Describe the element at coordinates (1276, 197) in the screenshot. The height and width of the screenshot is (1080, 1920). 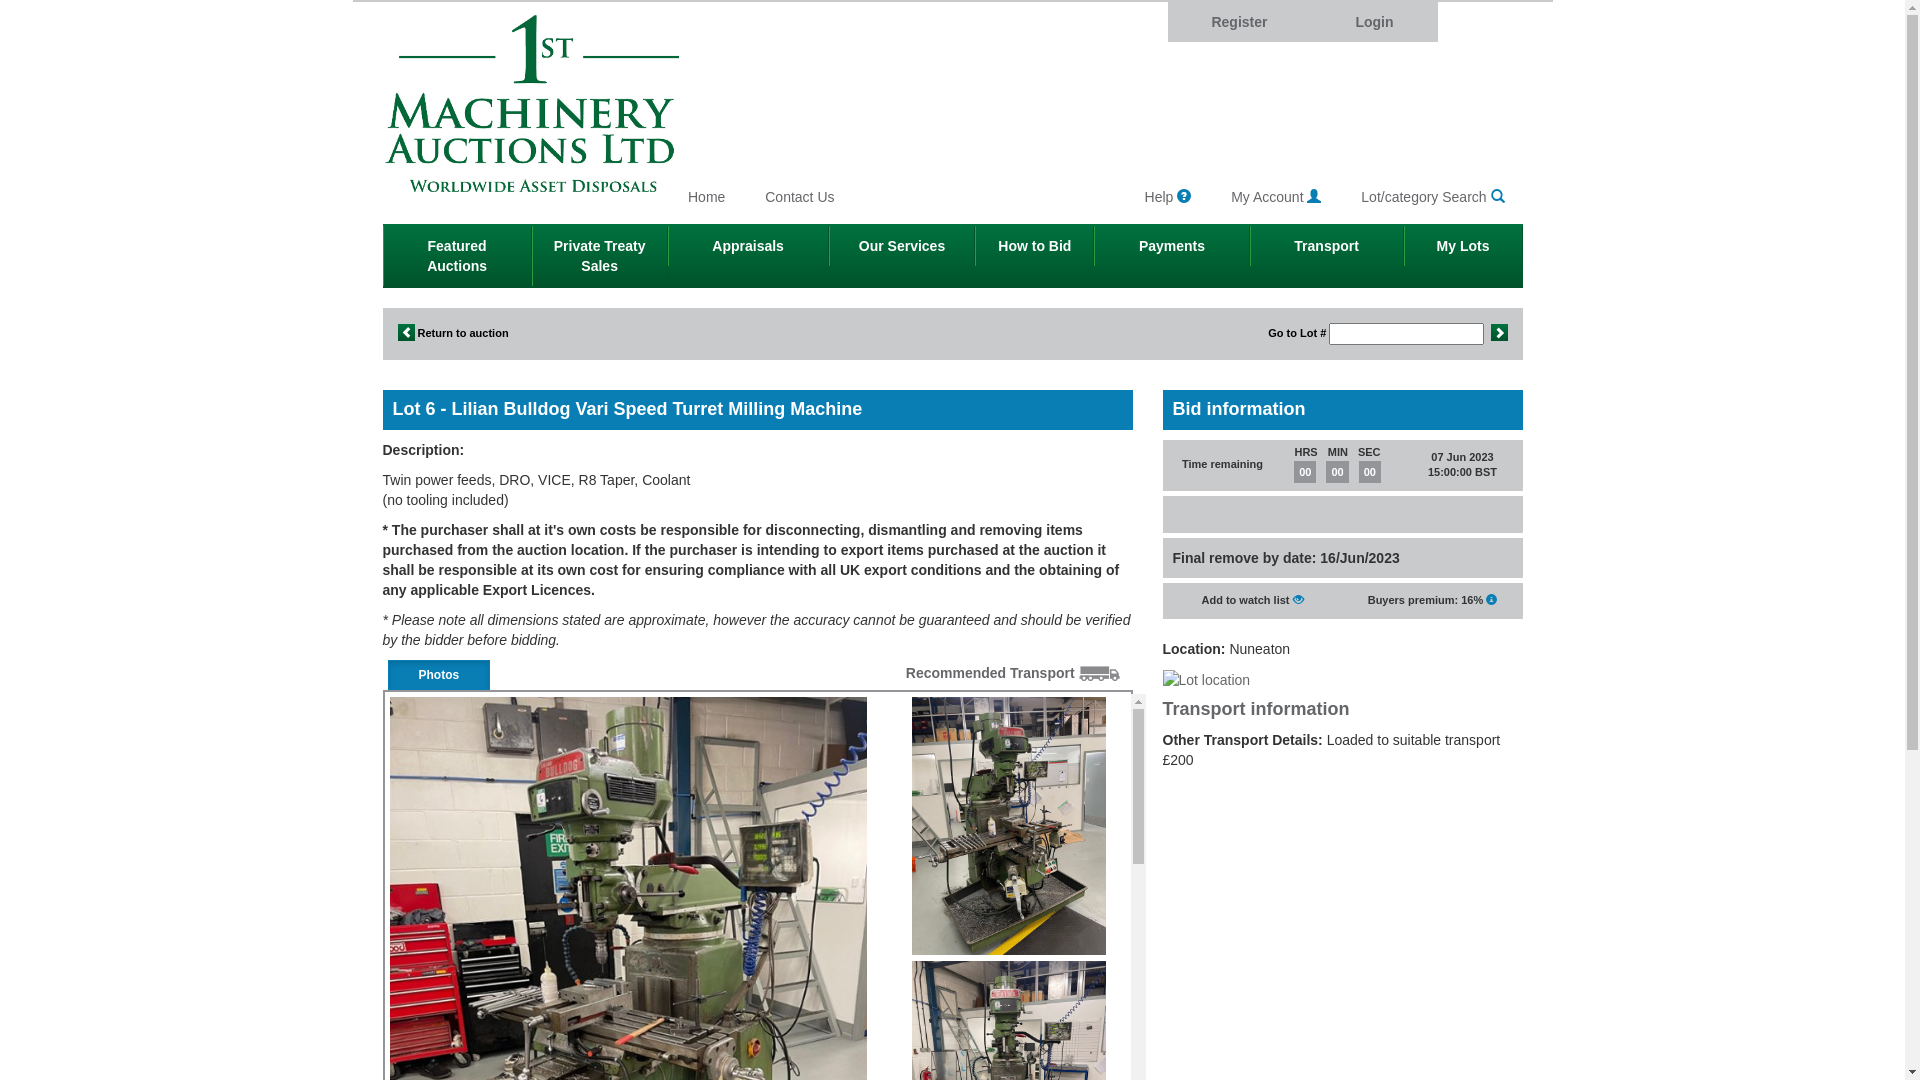
I see `My Account ` at that location.